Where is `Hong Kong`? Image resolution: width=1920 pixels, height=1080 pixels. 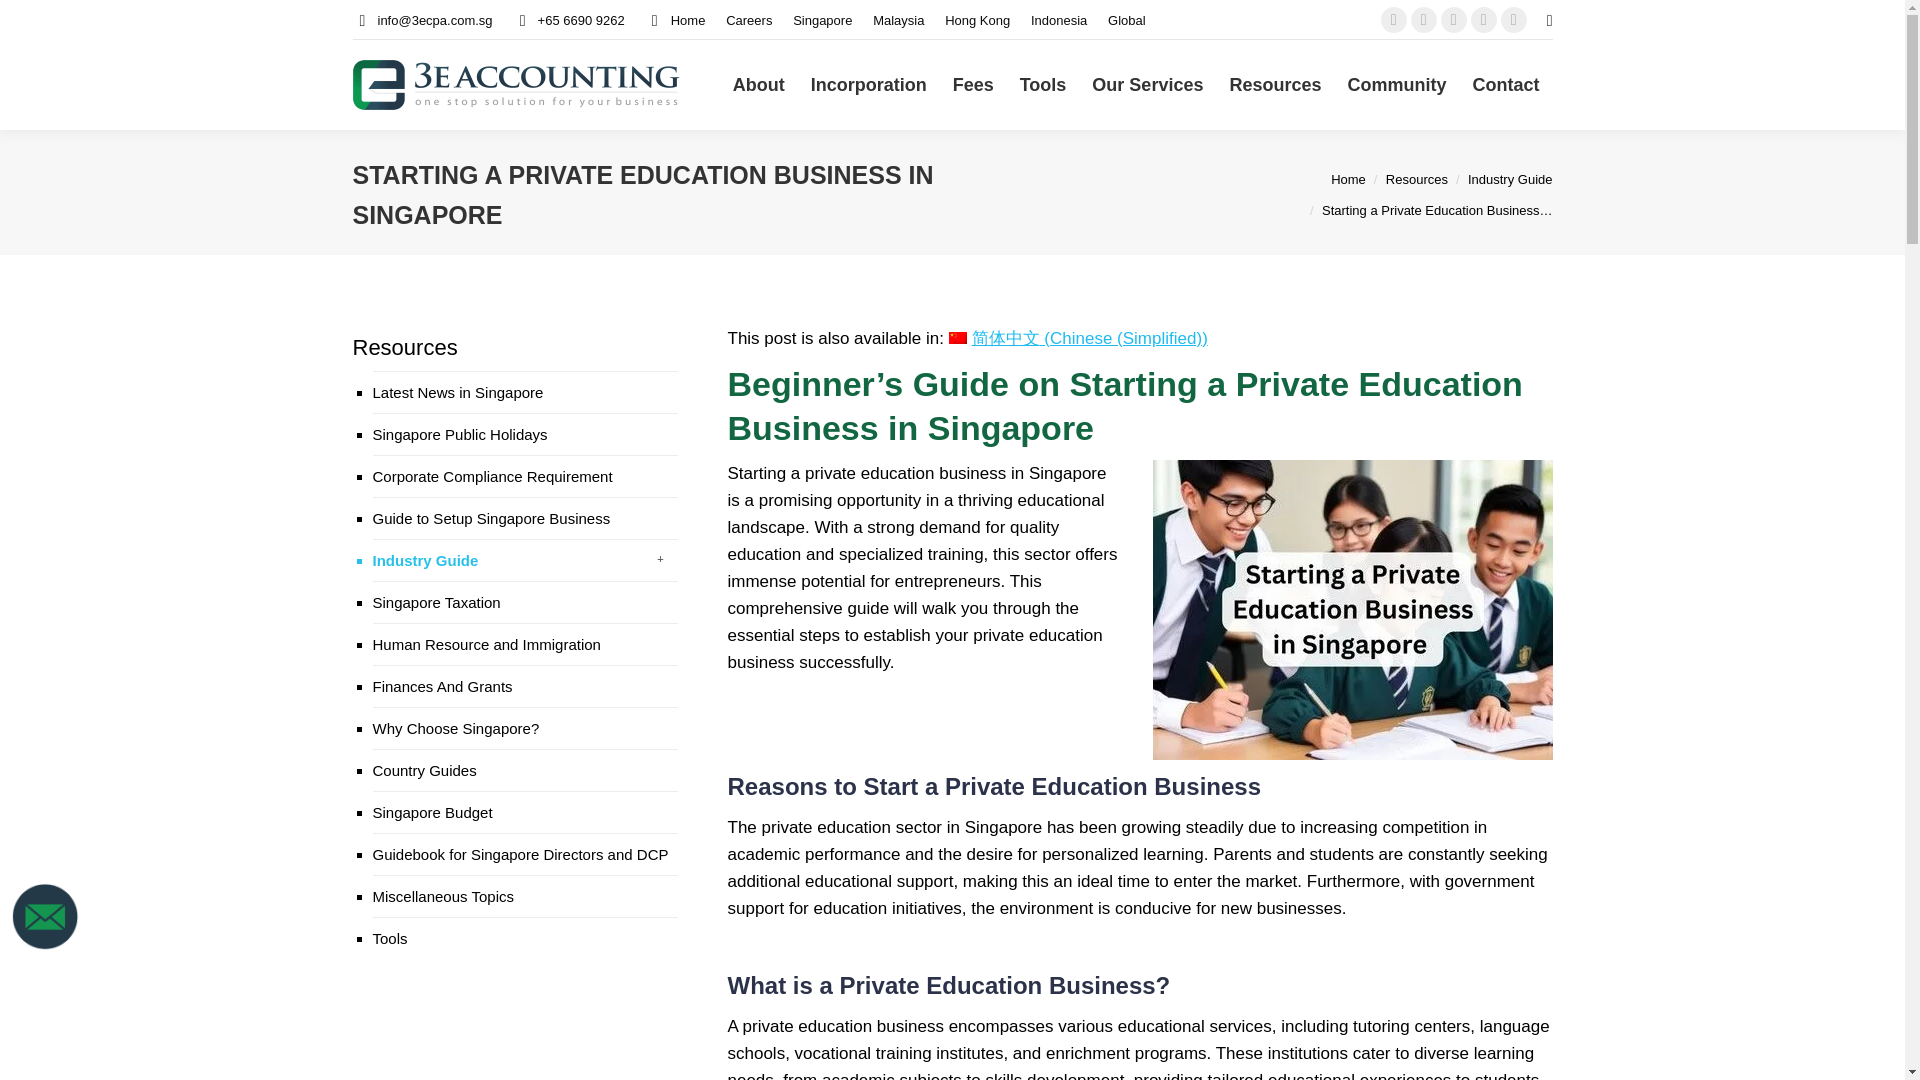
Hong Kong is located at coordinates (976, 19).